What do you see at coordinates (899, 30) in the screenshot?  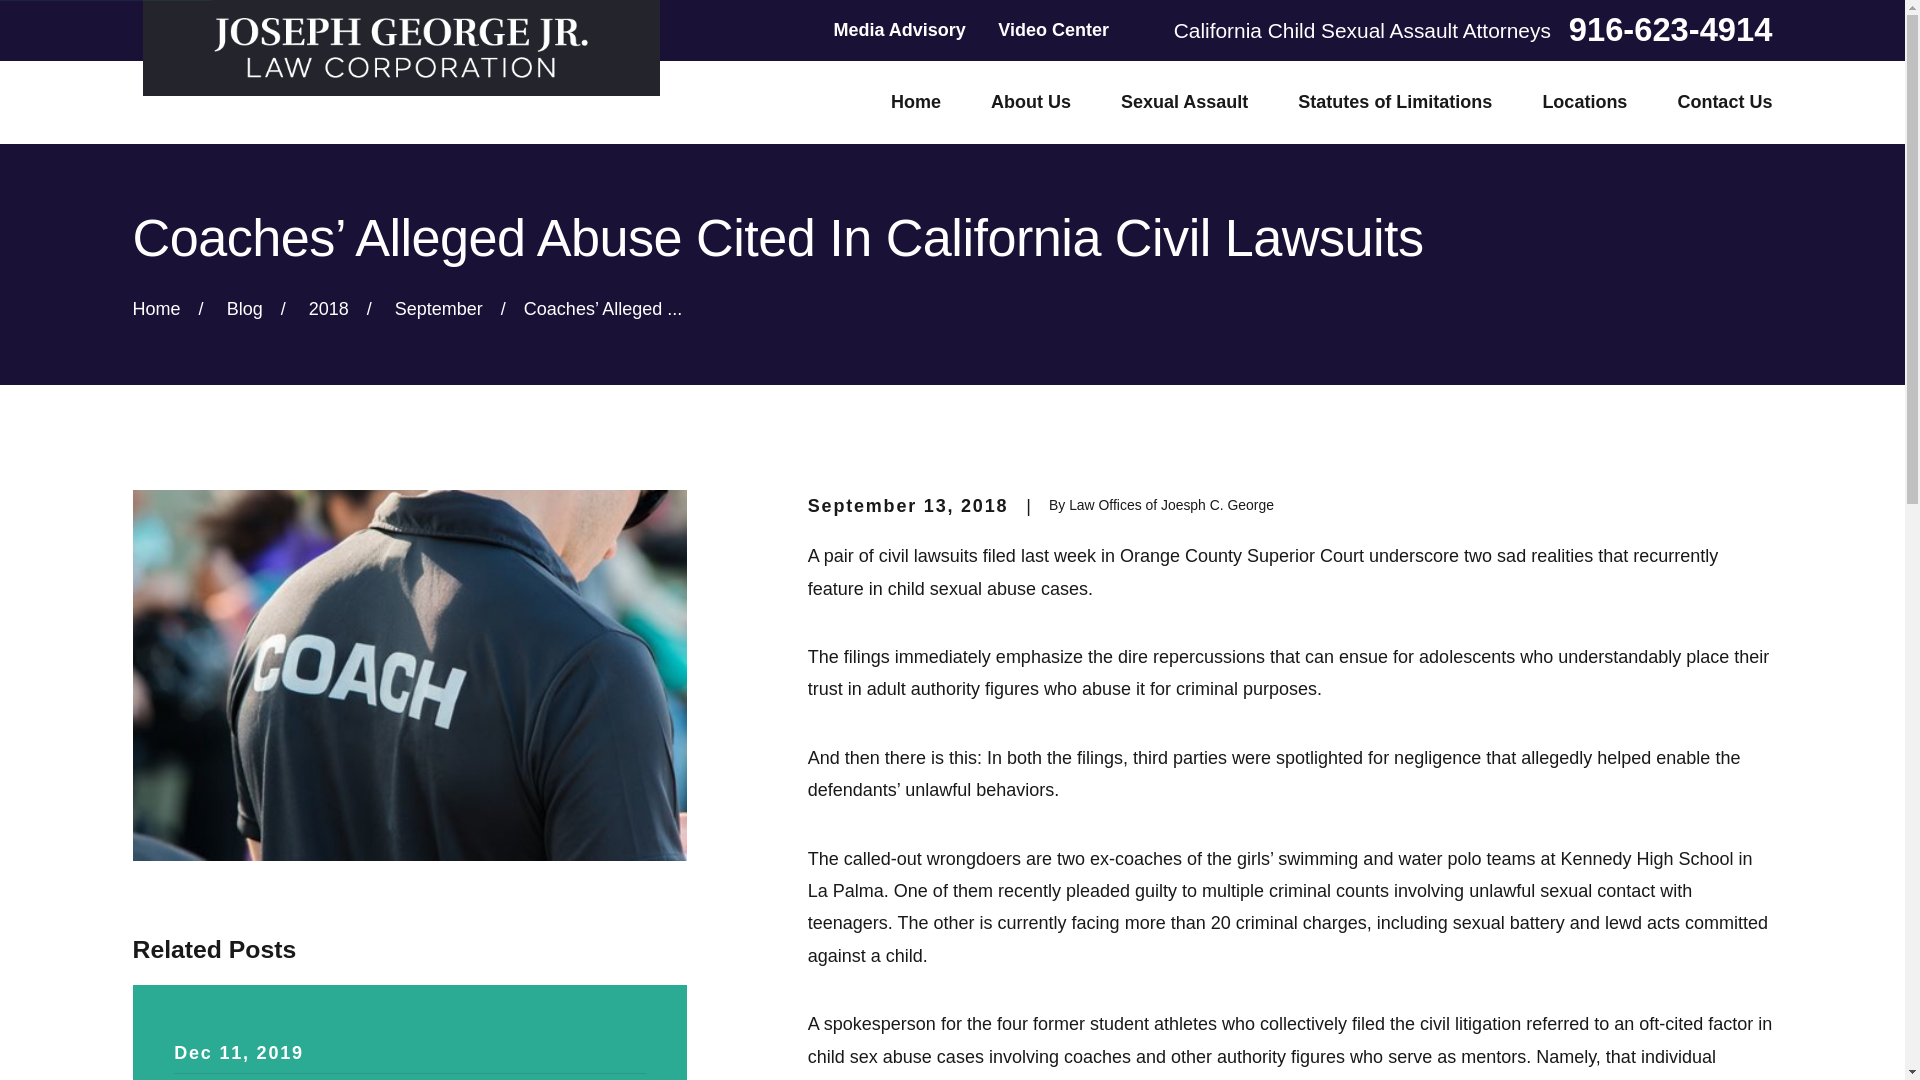 I see `Media Advisory` at bounding box center [899, 30].